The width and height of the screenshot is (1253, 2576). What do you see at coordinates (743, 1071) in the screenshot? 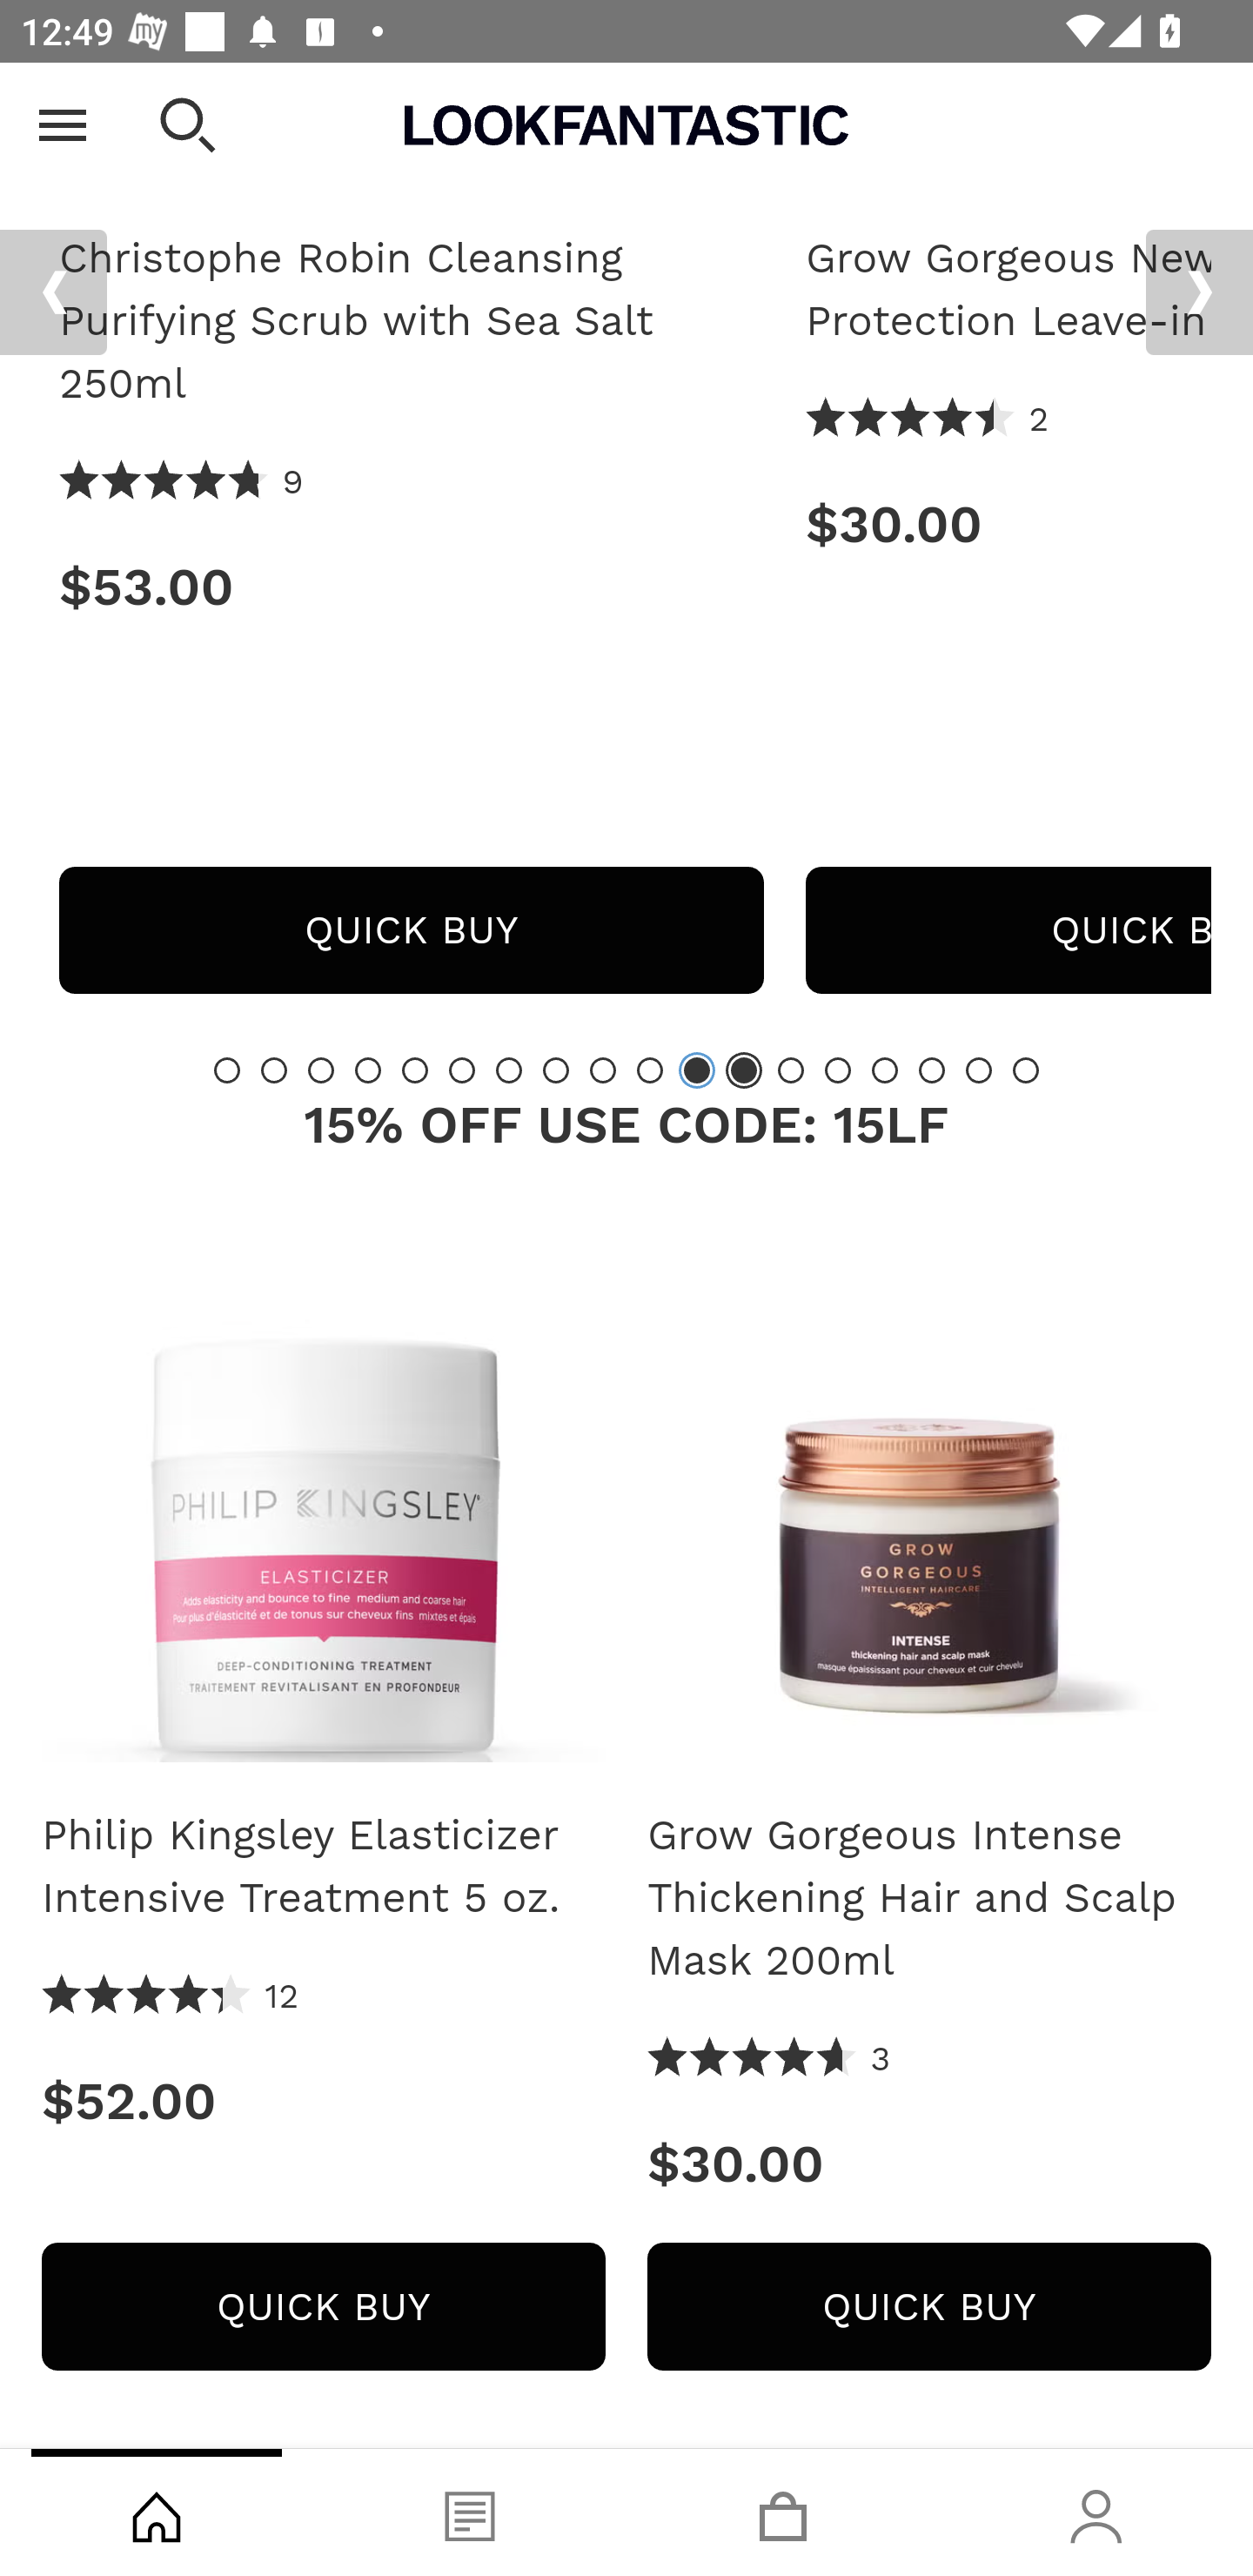
I see `Showing Slide 12 (Current Item)` at bounding box center [743, 1071].